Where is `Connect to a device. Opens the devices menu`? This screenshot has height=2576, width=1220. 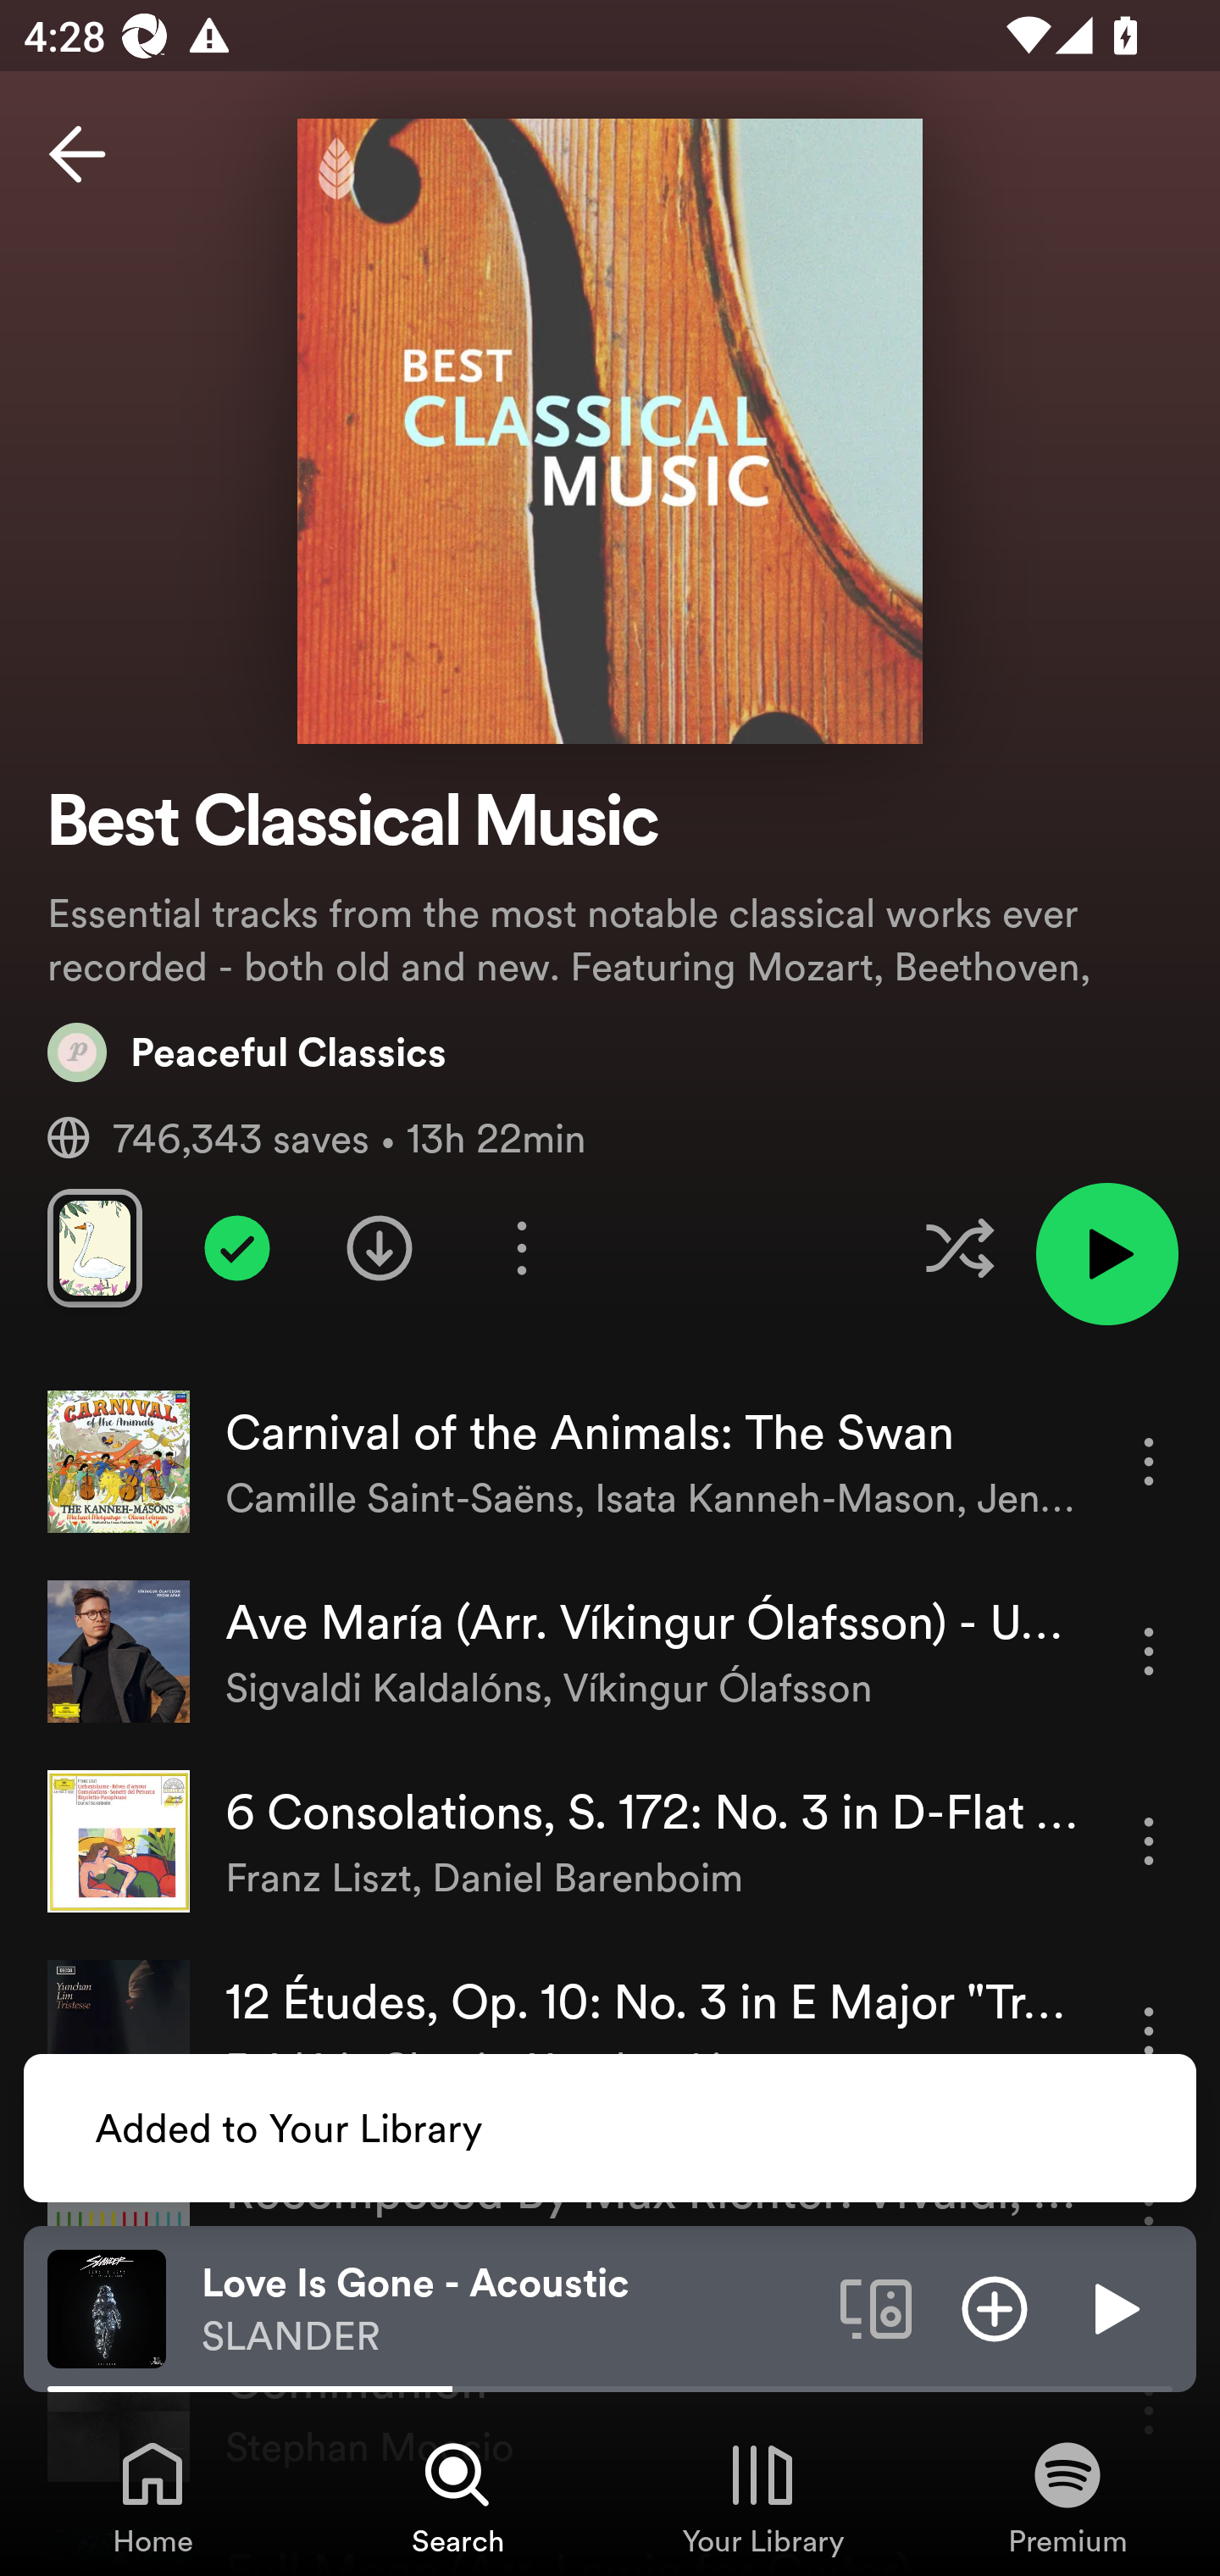 Connect to a device. Opens the devices menu is located at coordinates (876, 2307).